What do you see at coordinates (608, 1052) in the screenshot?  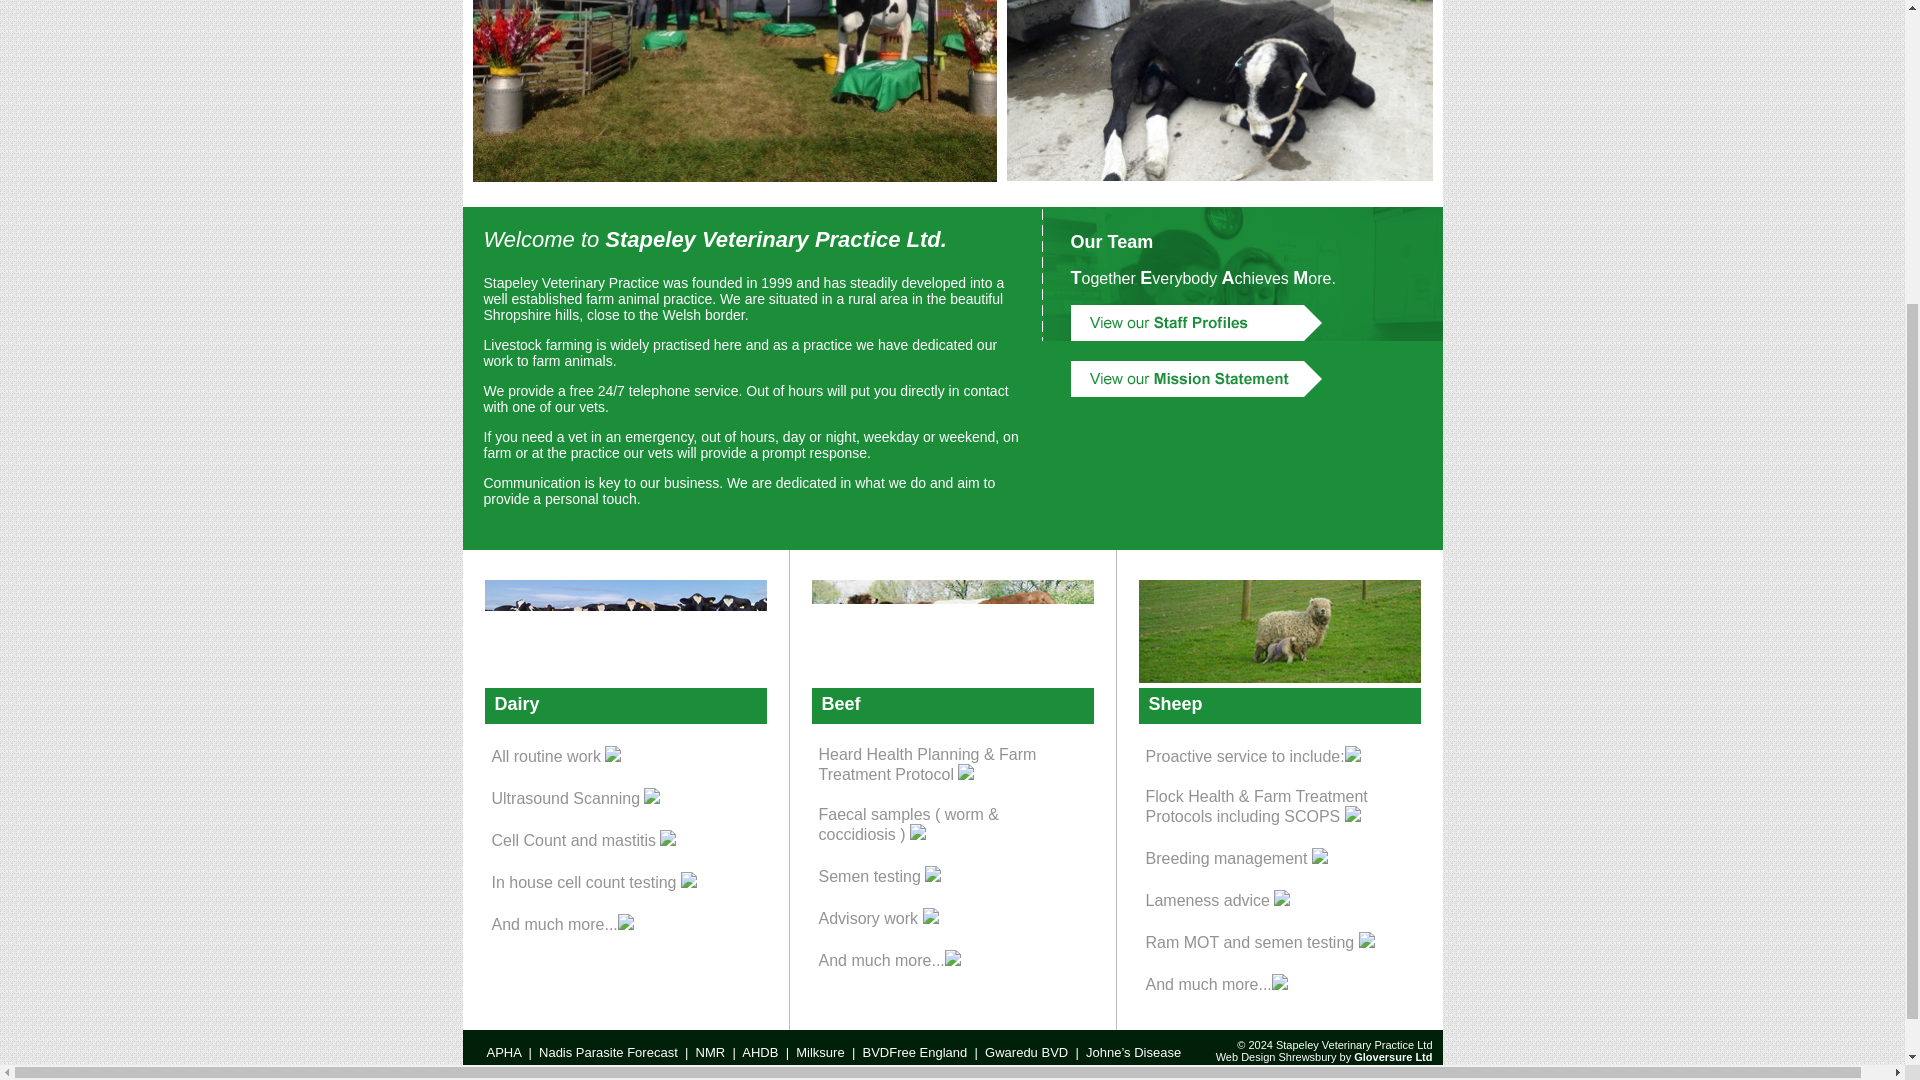 I see `Nadis Parasite Forecast` at bounding box center [608, 1052].